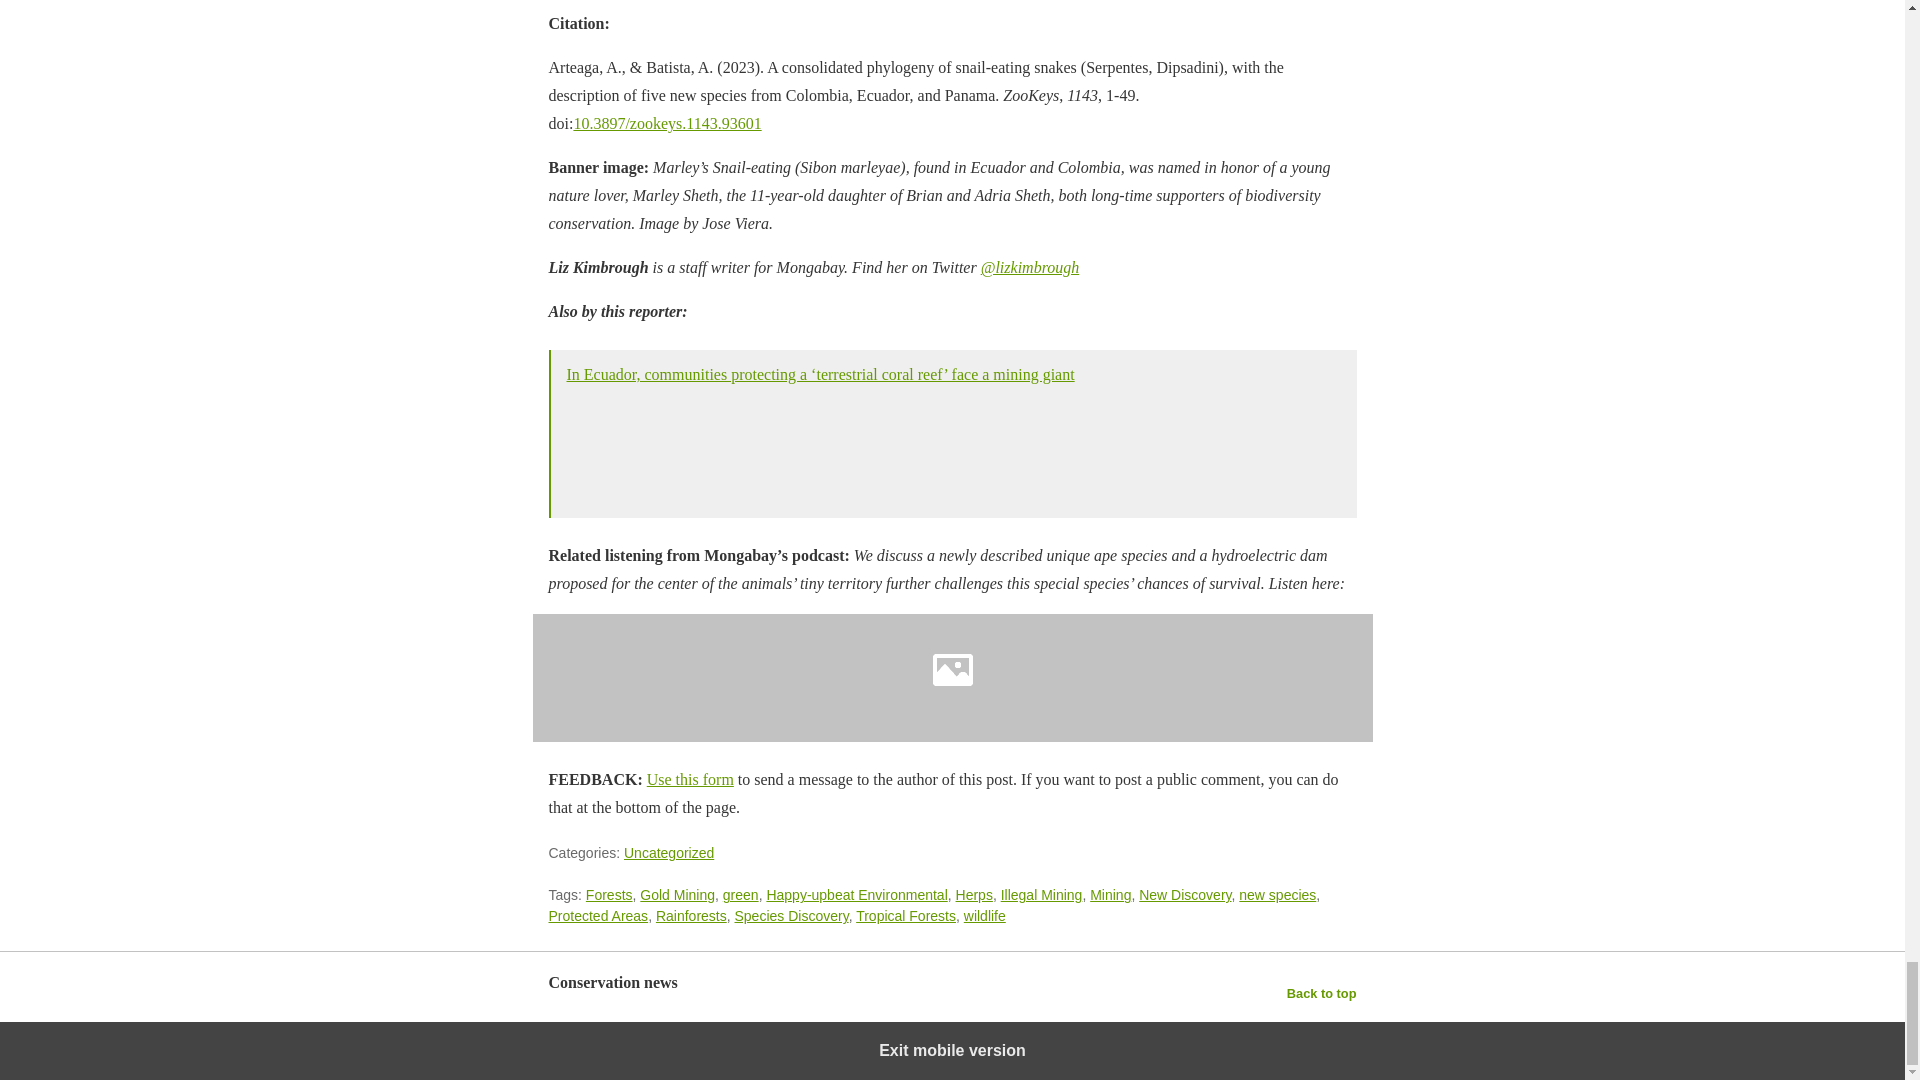 The height and width of the screenshot is (1080, 1920). Describe the element at coordinates (906, 916) in the screenshot. I see `Tropical Forests` at that location.